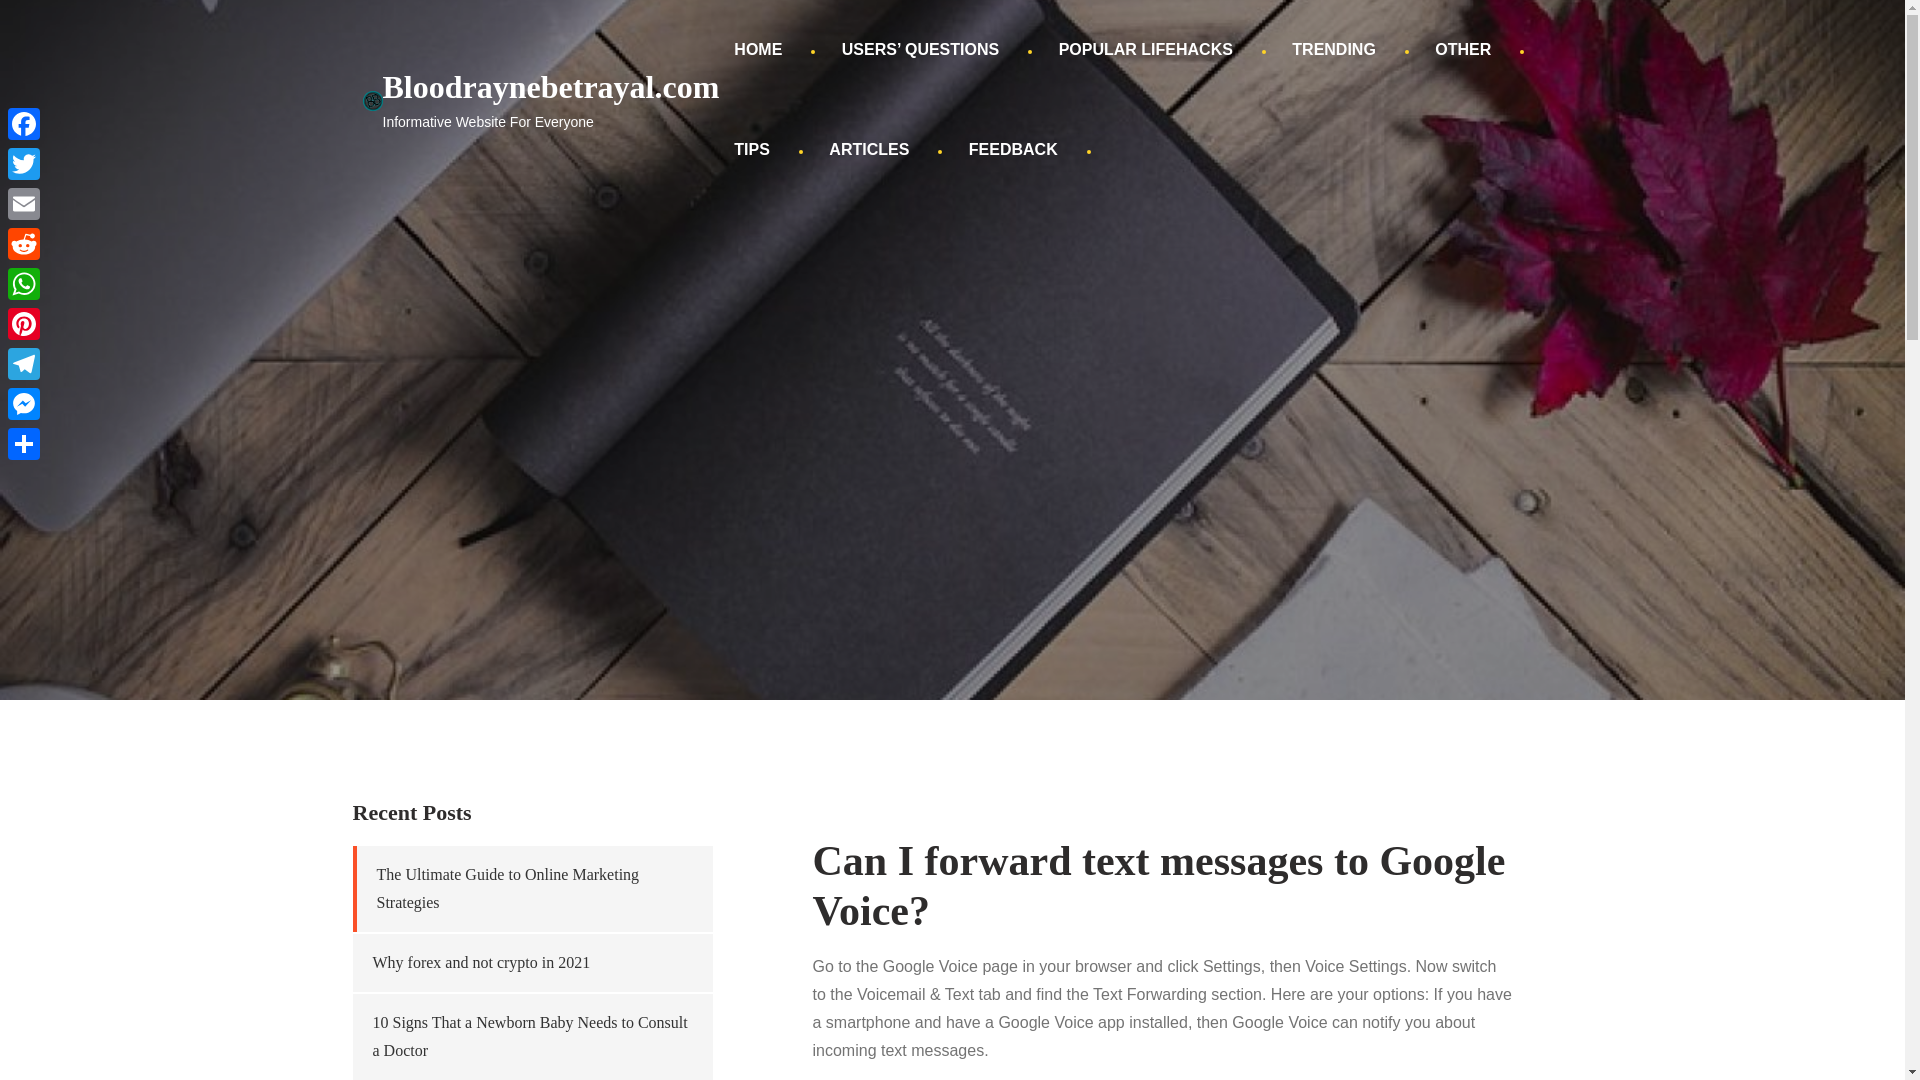  I want to click on Reddit, so click(24, 243).